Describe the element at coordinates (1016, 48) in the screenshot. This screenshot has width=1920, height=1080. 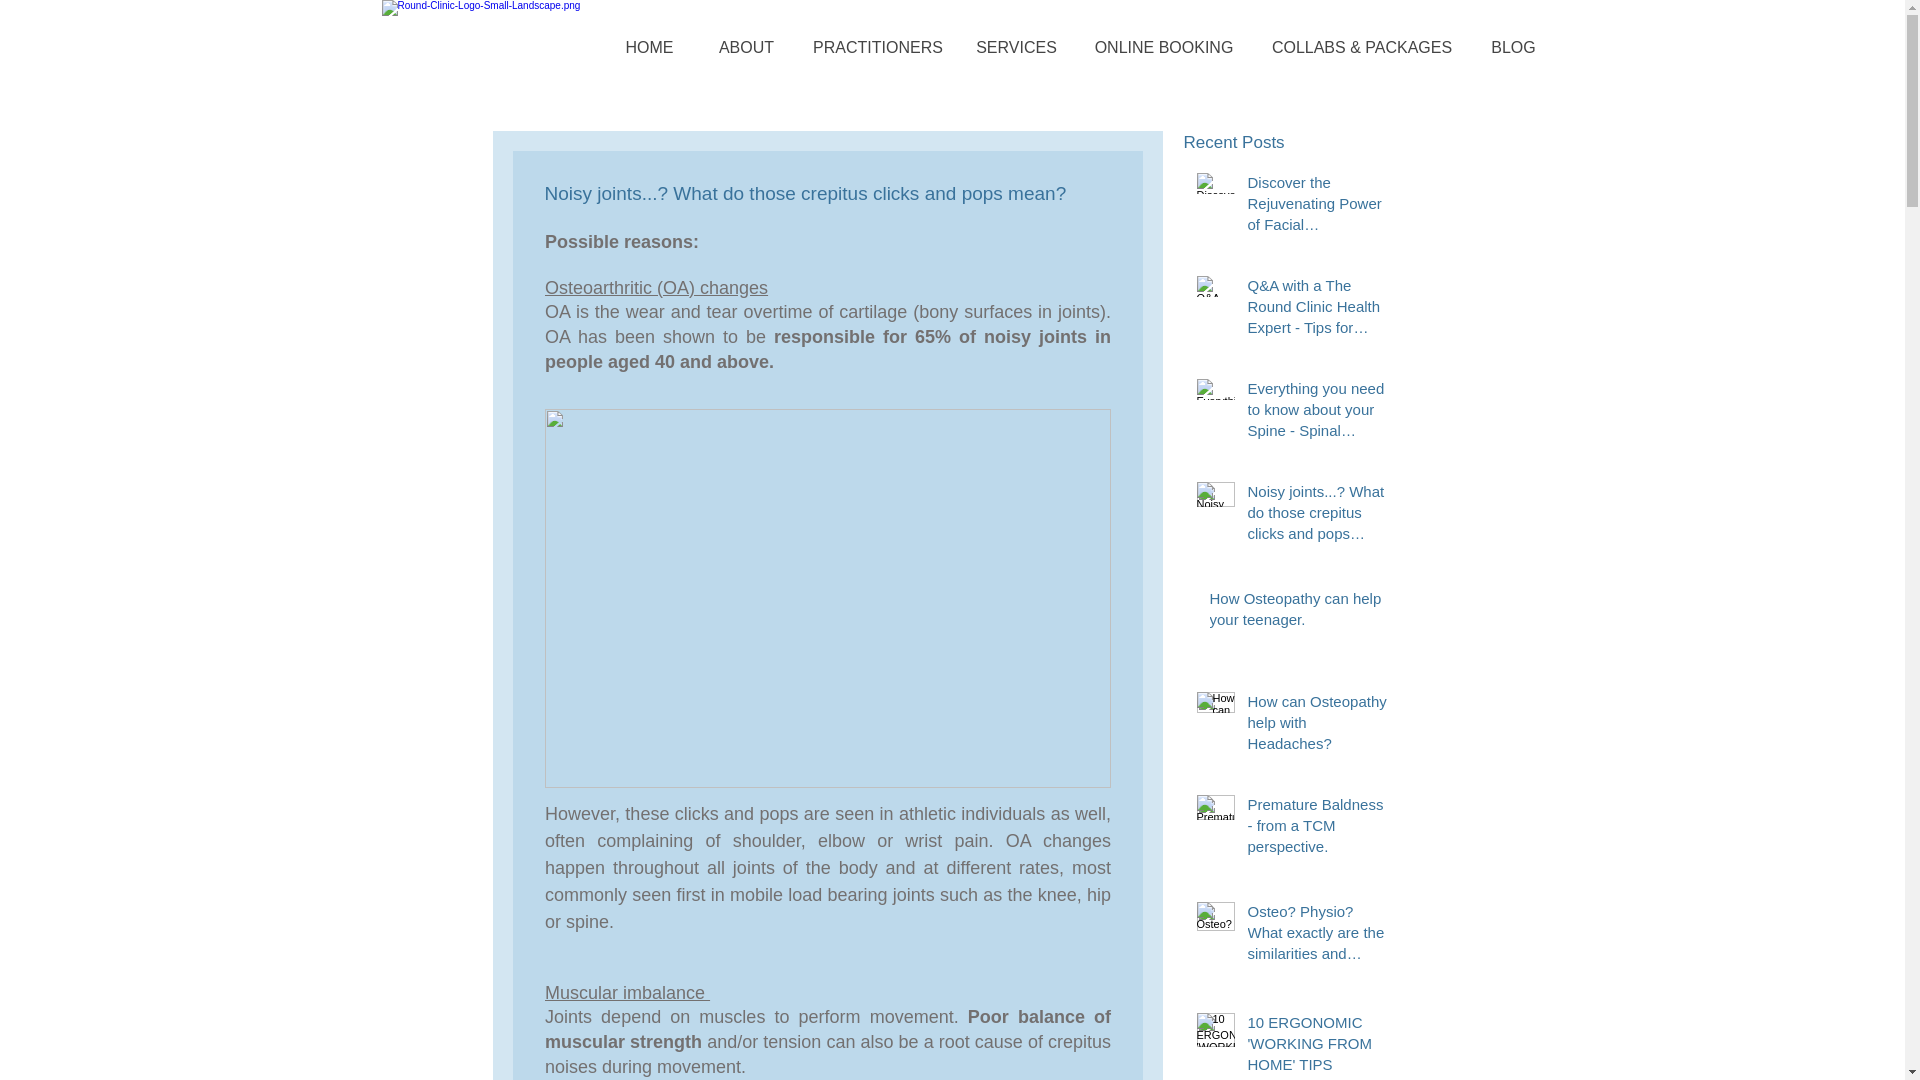
I see `SERVICES` at that location.